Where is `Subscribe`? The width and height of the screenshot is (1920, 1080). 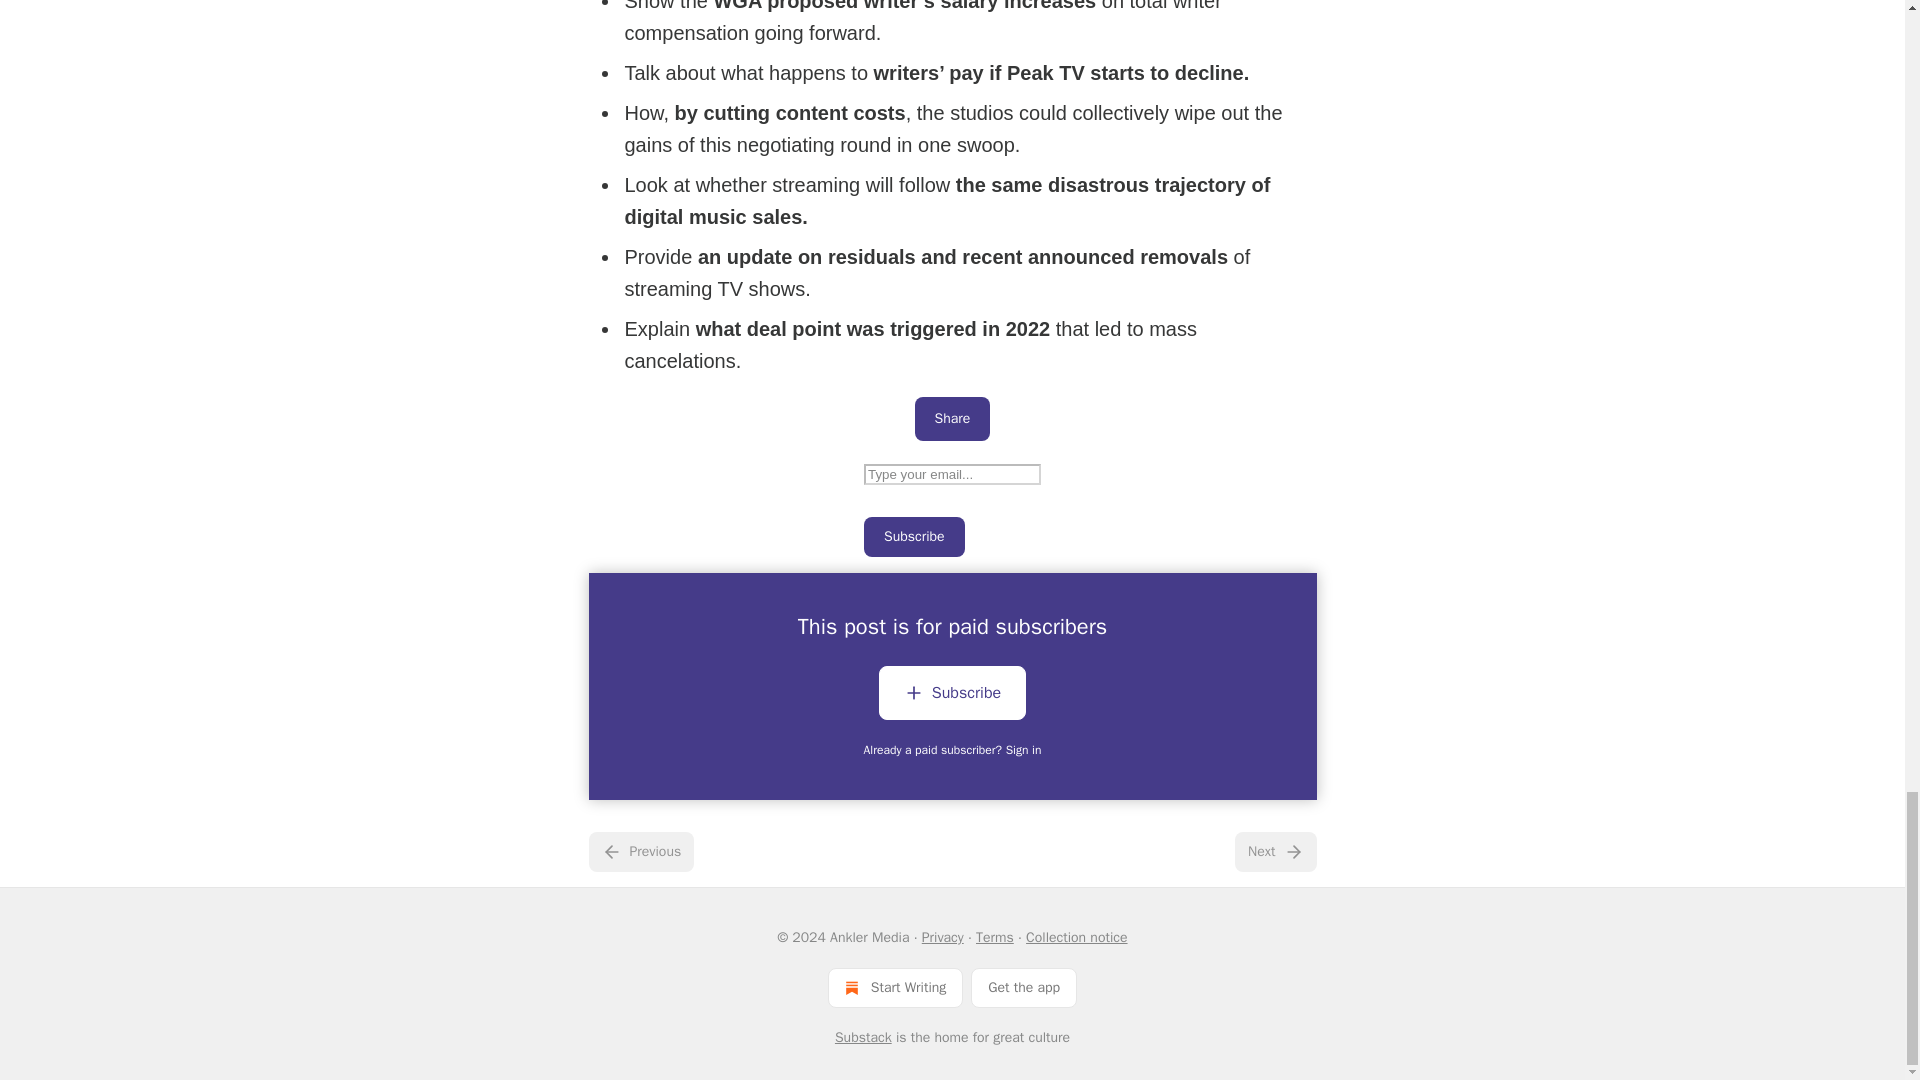
Subscribe is located at coordinates (952, 693).